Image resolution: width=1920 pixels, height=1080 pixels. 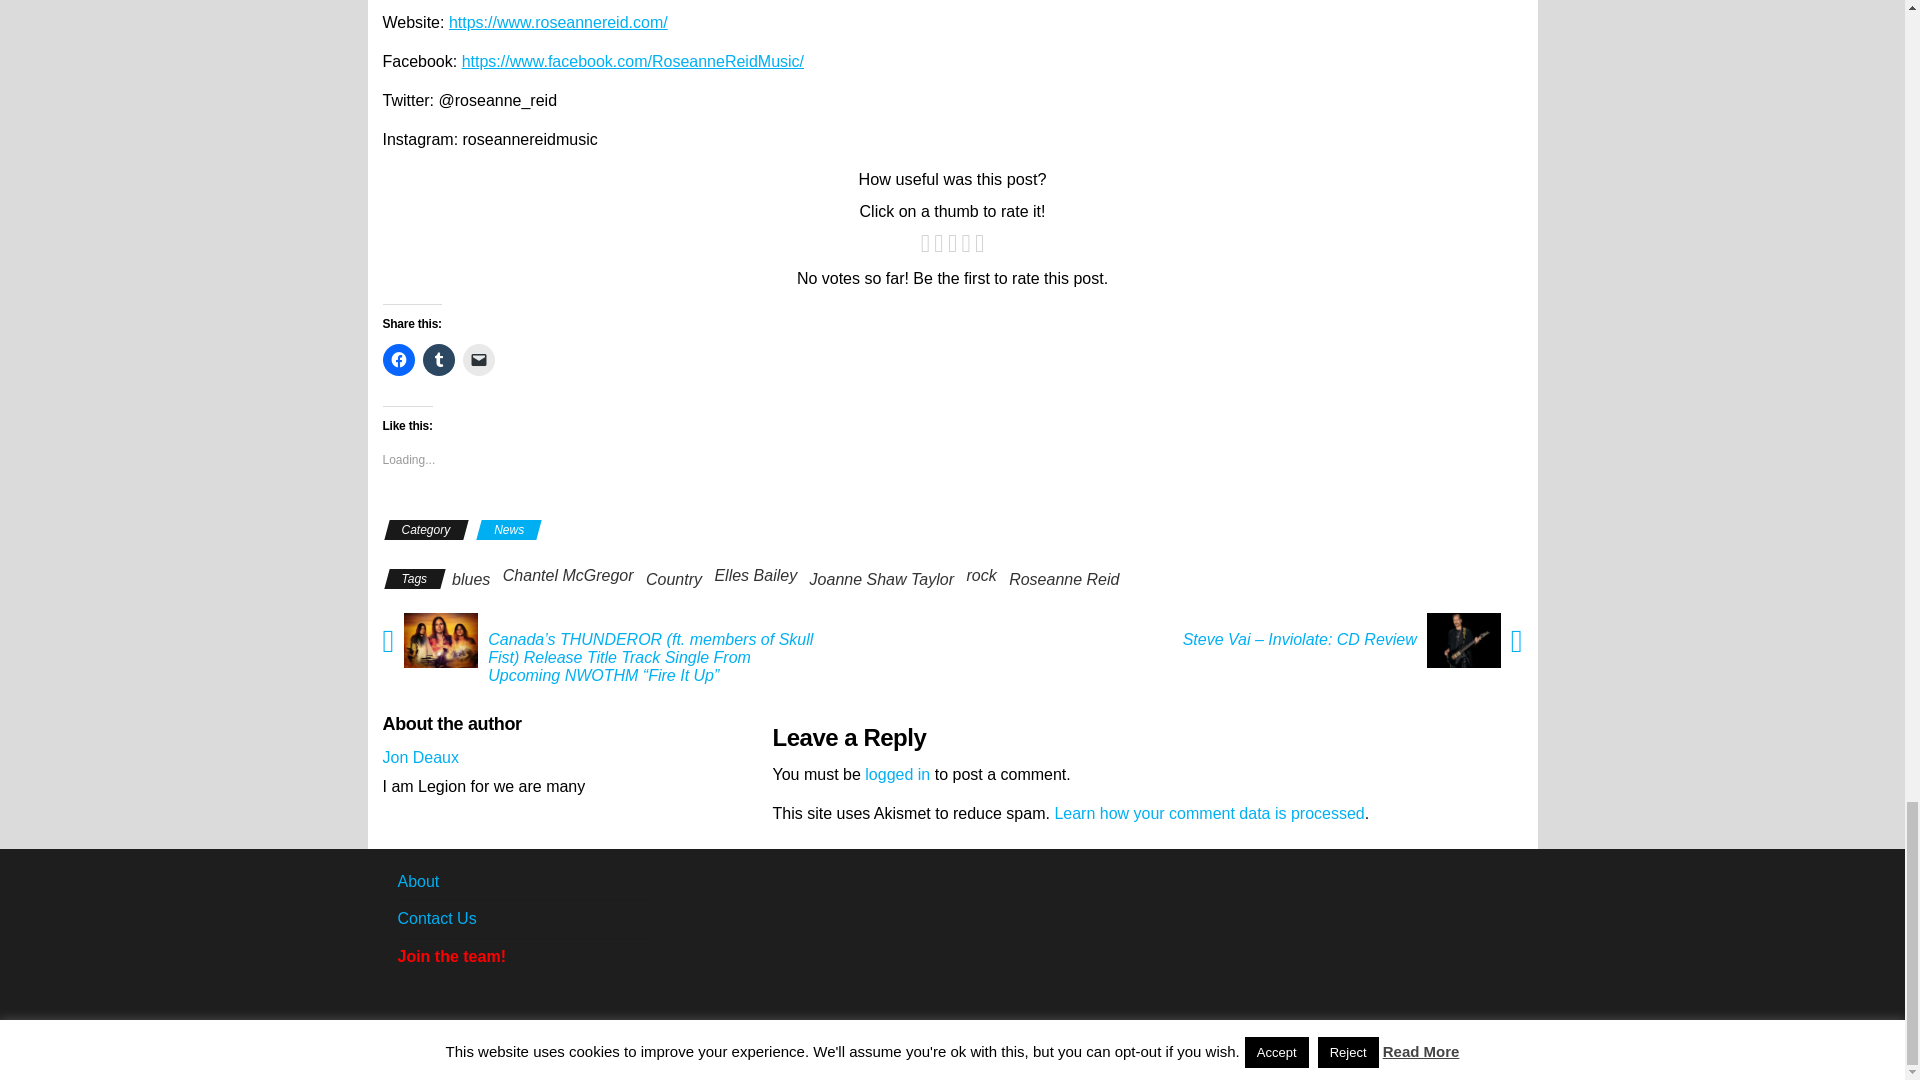 What do you see at coordinates (470, 579) in the screenshot?
I see `blues` at bounding box center [470, 579].